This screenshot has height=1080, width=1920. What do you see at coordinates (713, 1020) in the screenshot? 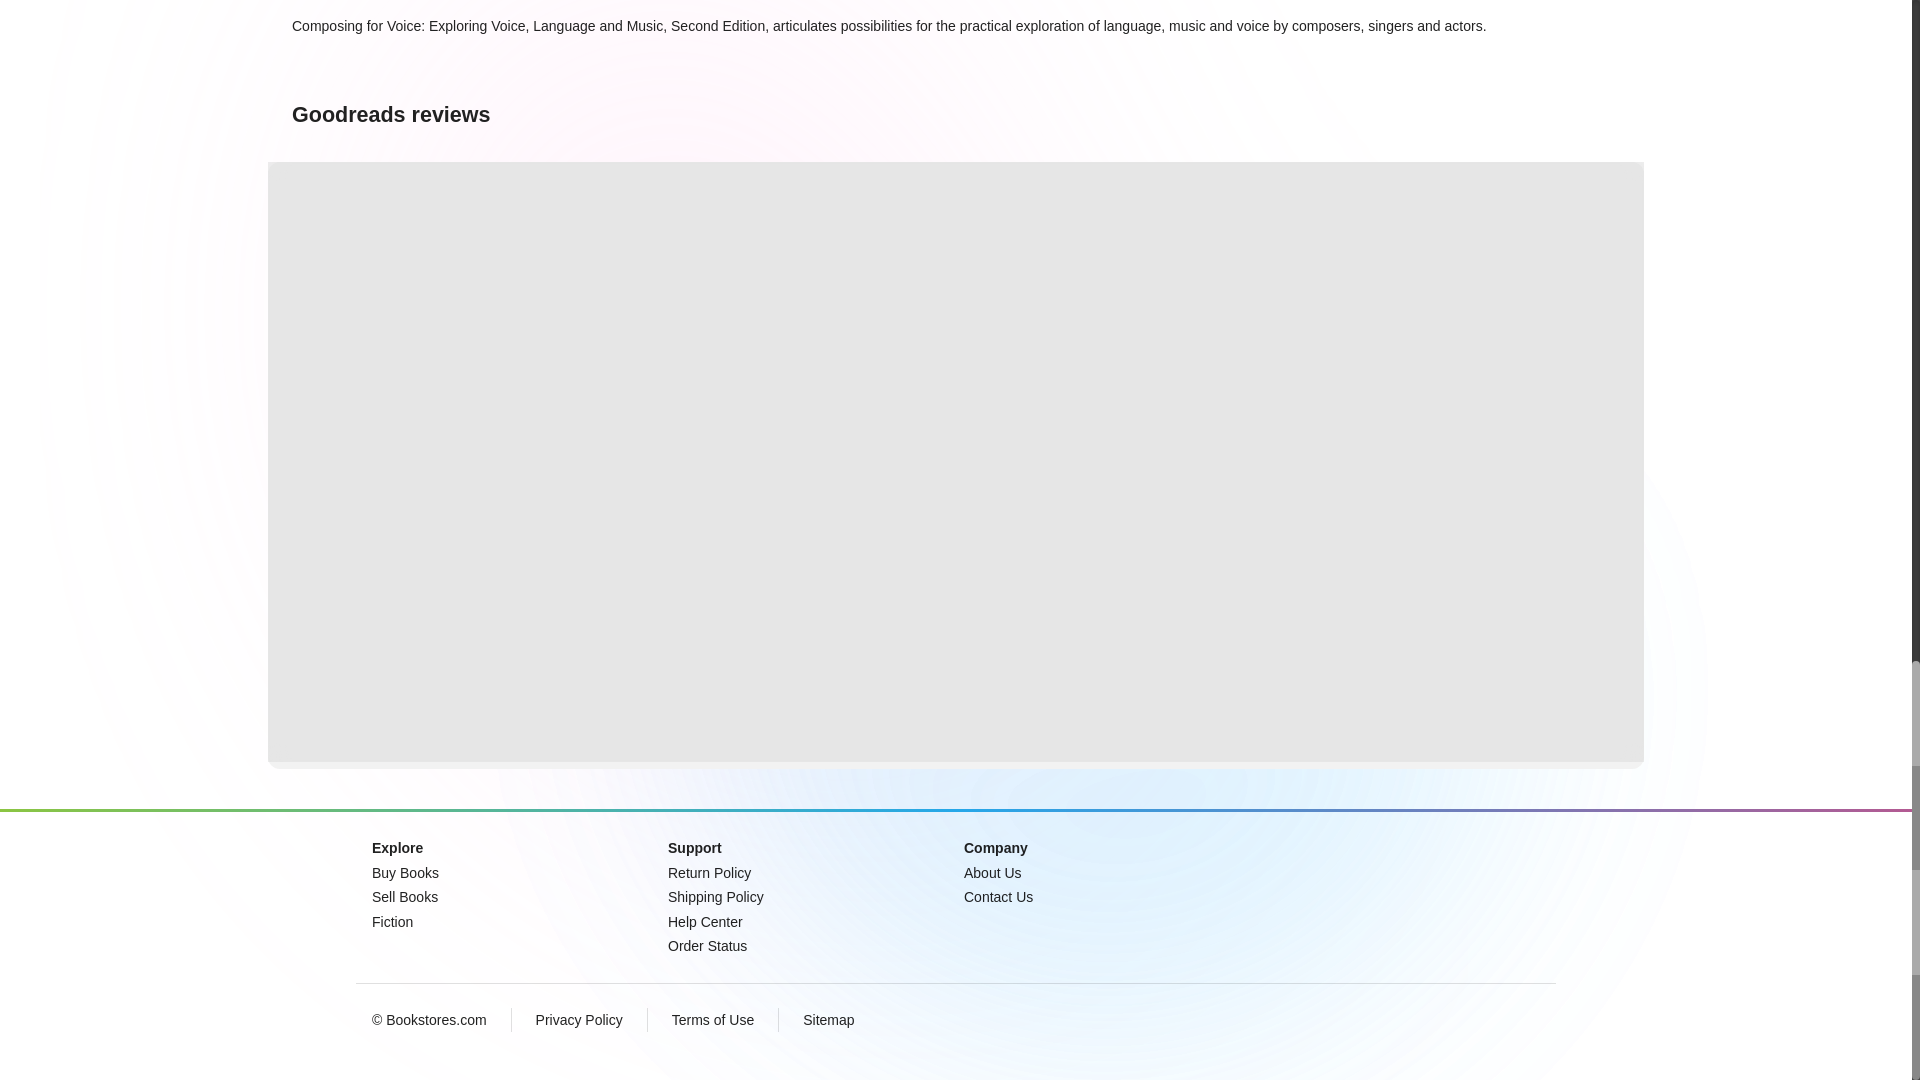
I see `Terms of Use` at bounding box center [713, 1020].